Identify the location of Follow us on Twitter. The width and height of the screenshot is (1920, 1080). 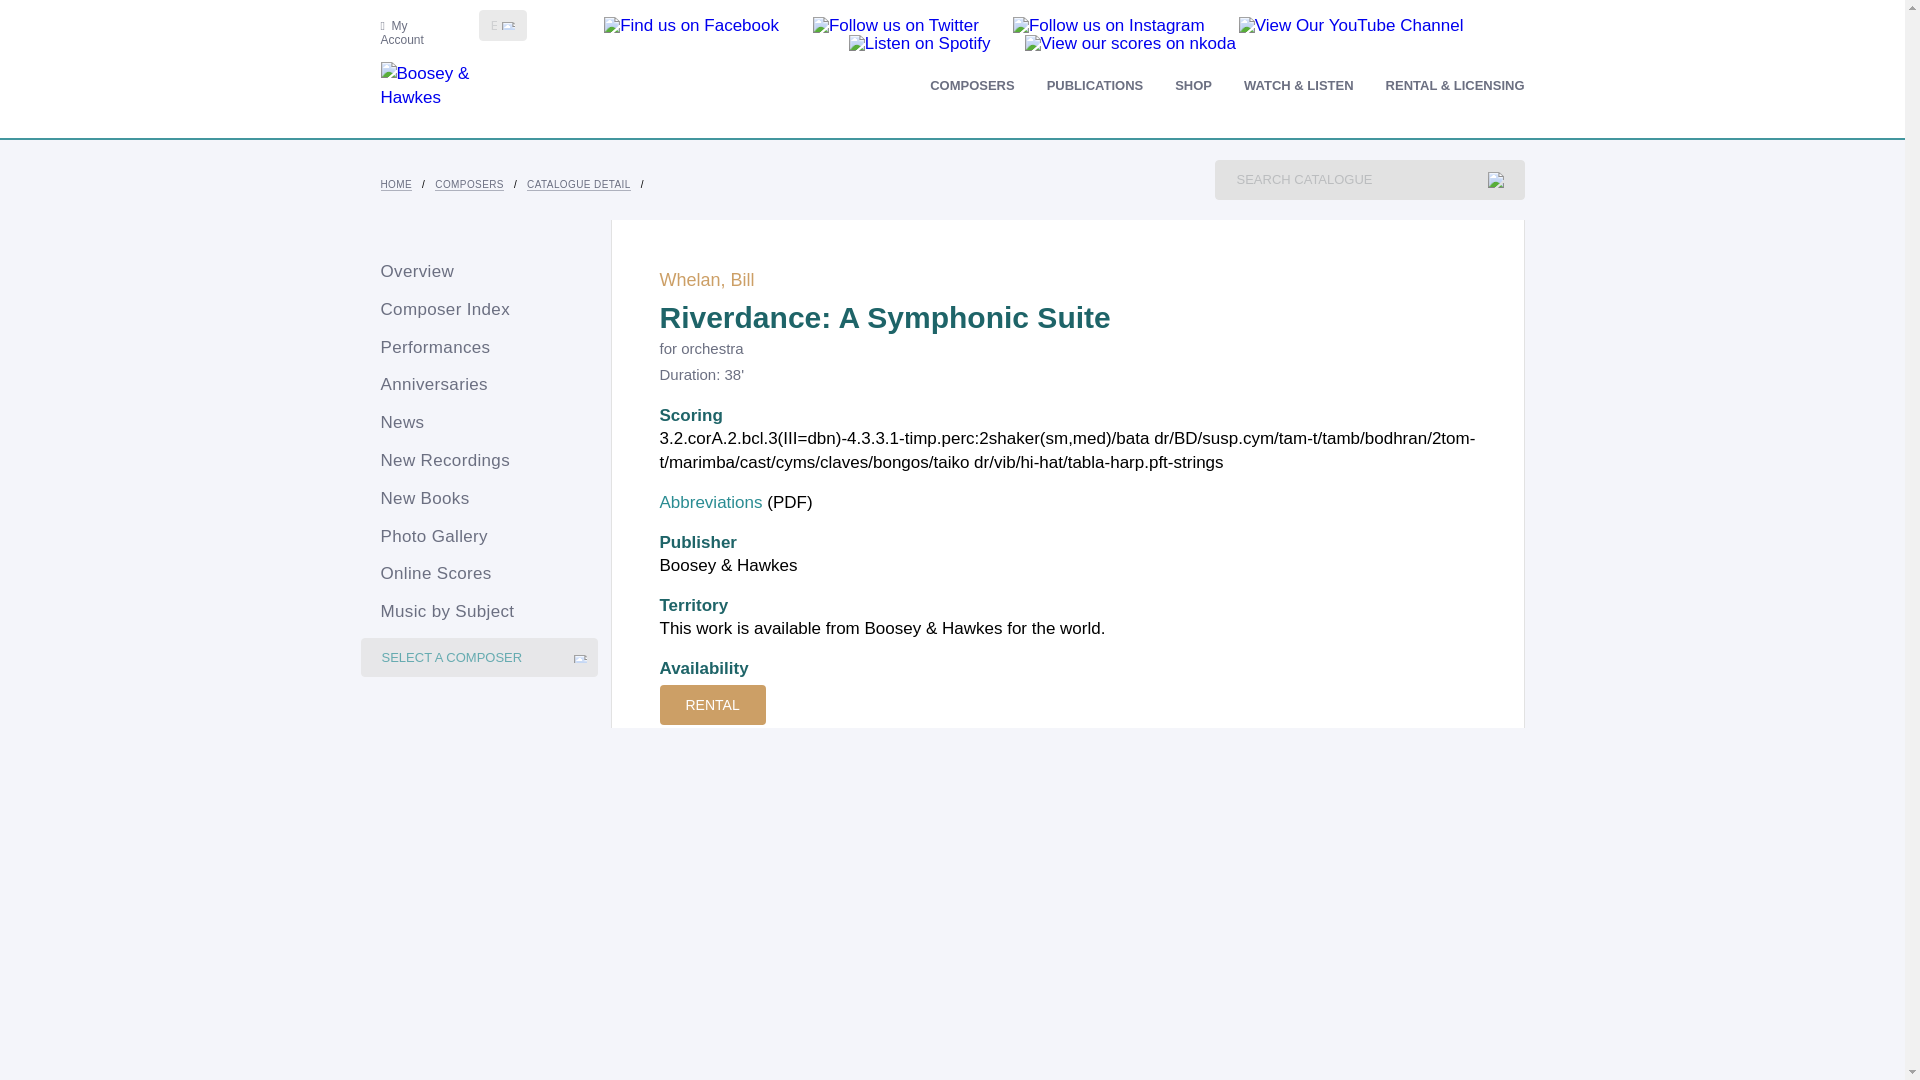
(896, 24).